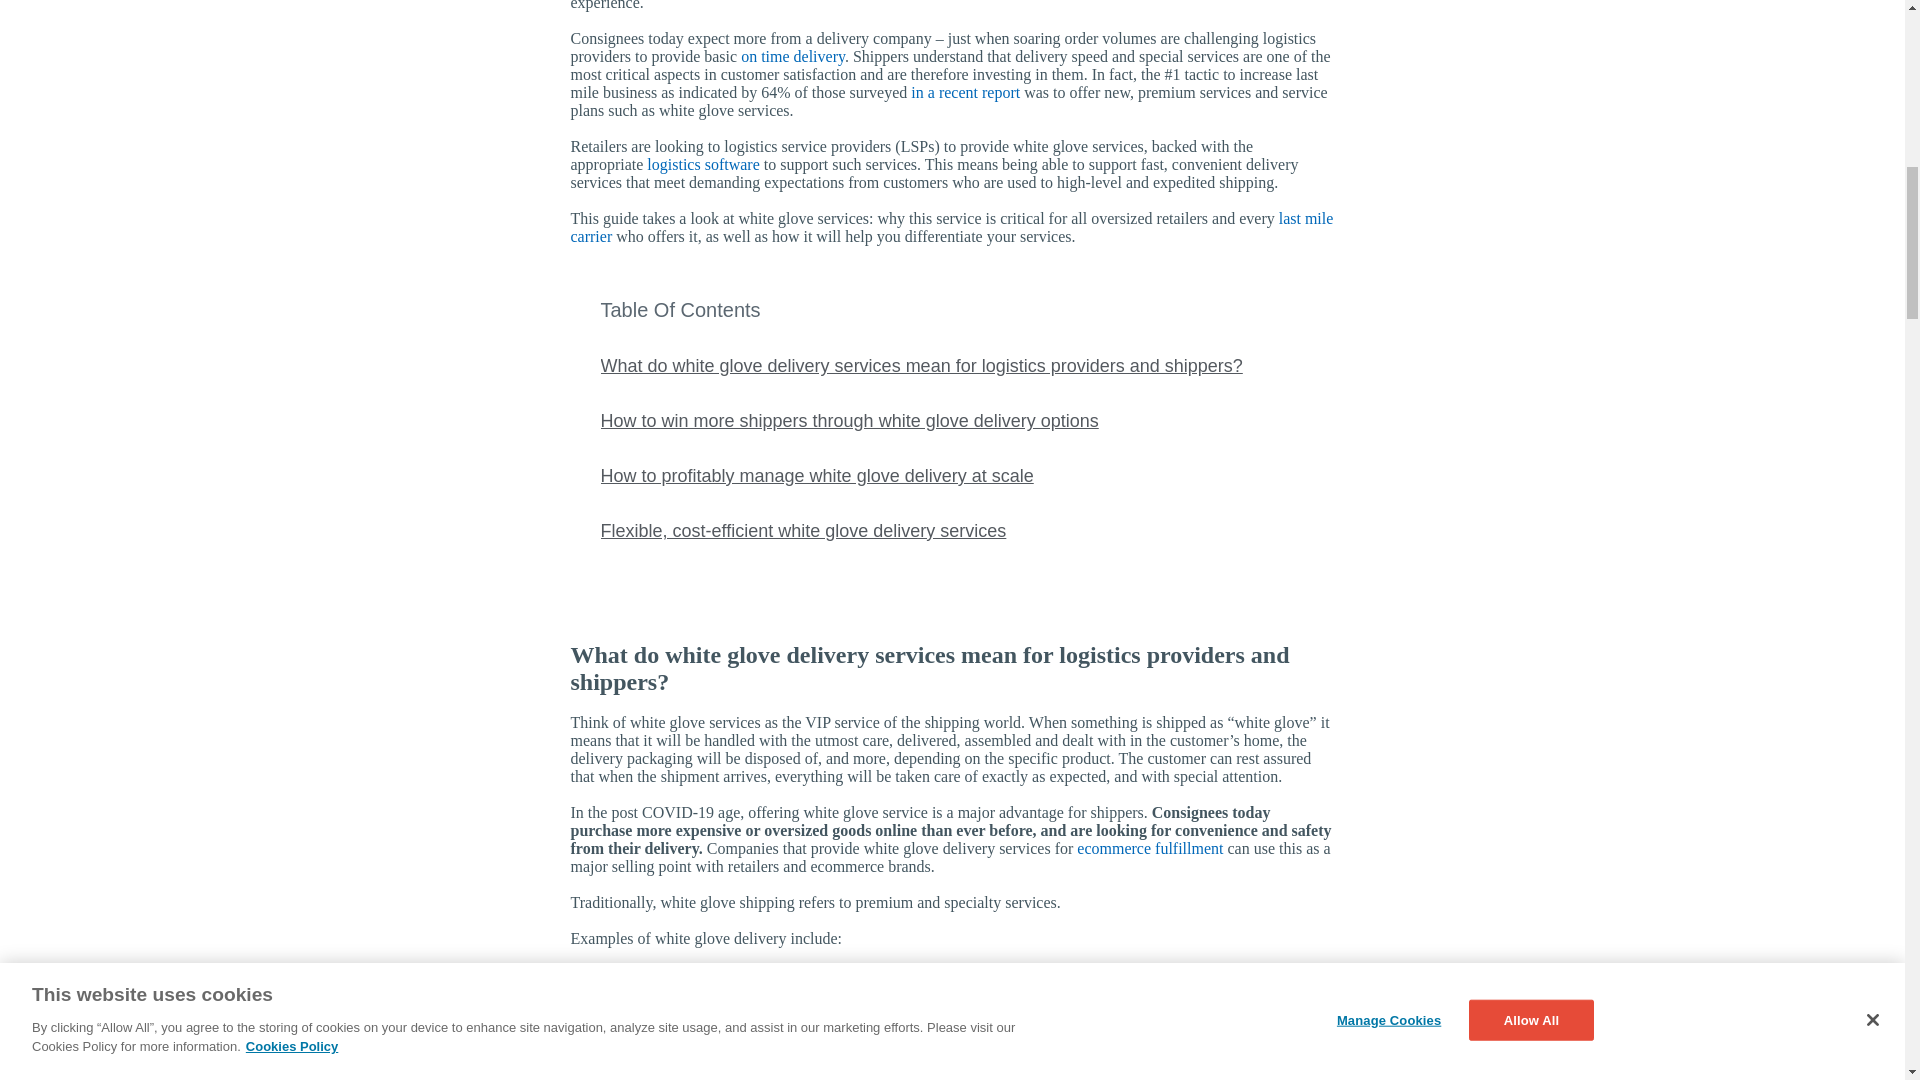  What do you see at coordinates (702, 164) in the screenshot?
I see `logistics software` at bounding box center [702, 164].